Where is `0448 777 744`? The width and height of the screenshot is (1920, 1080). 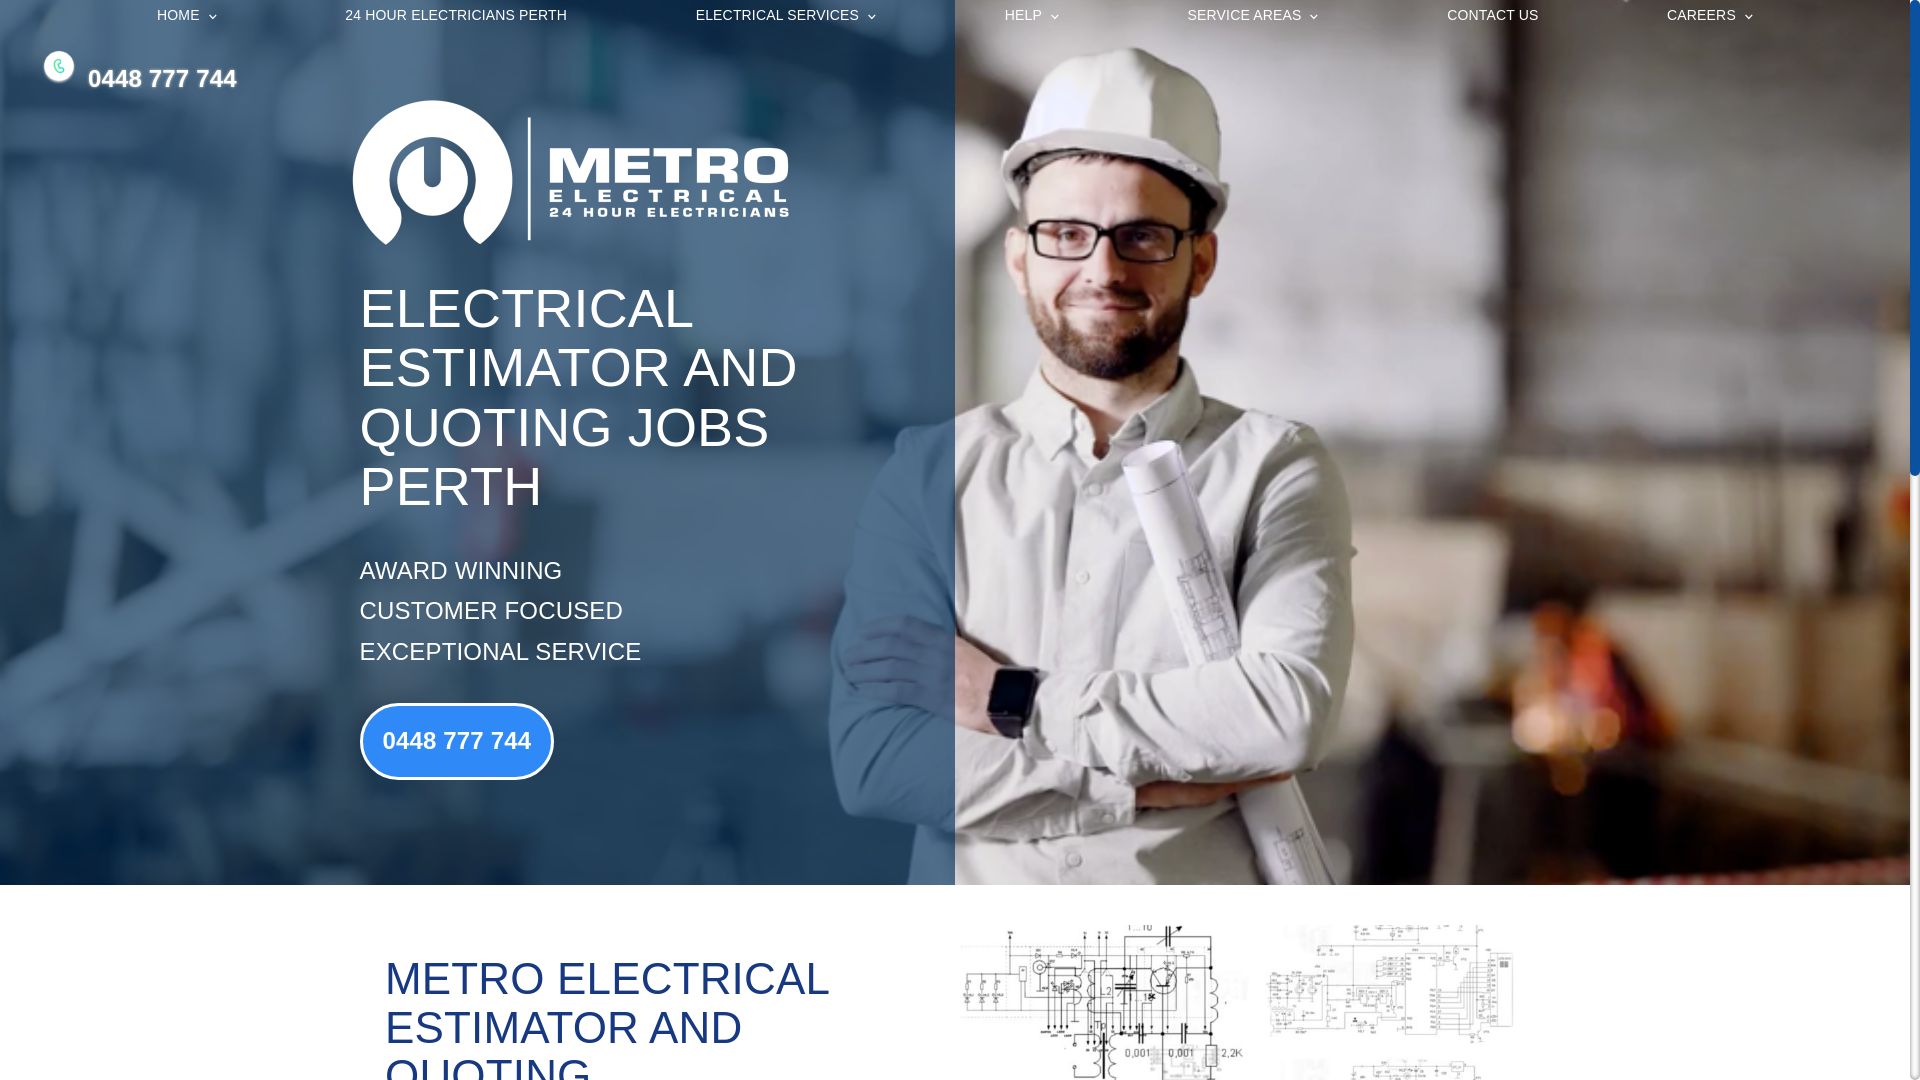
0448 777 744 is located at coordinates (162, 78).